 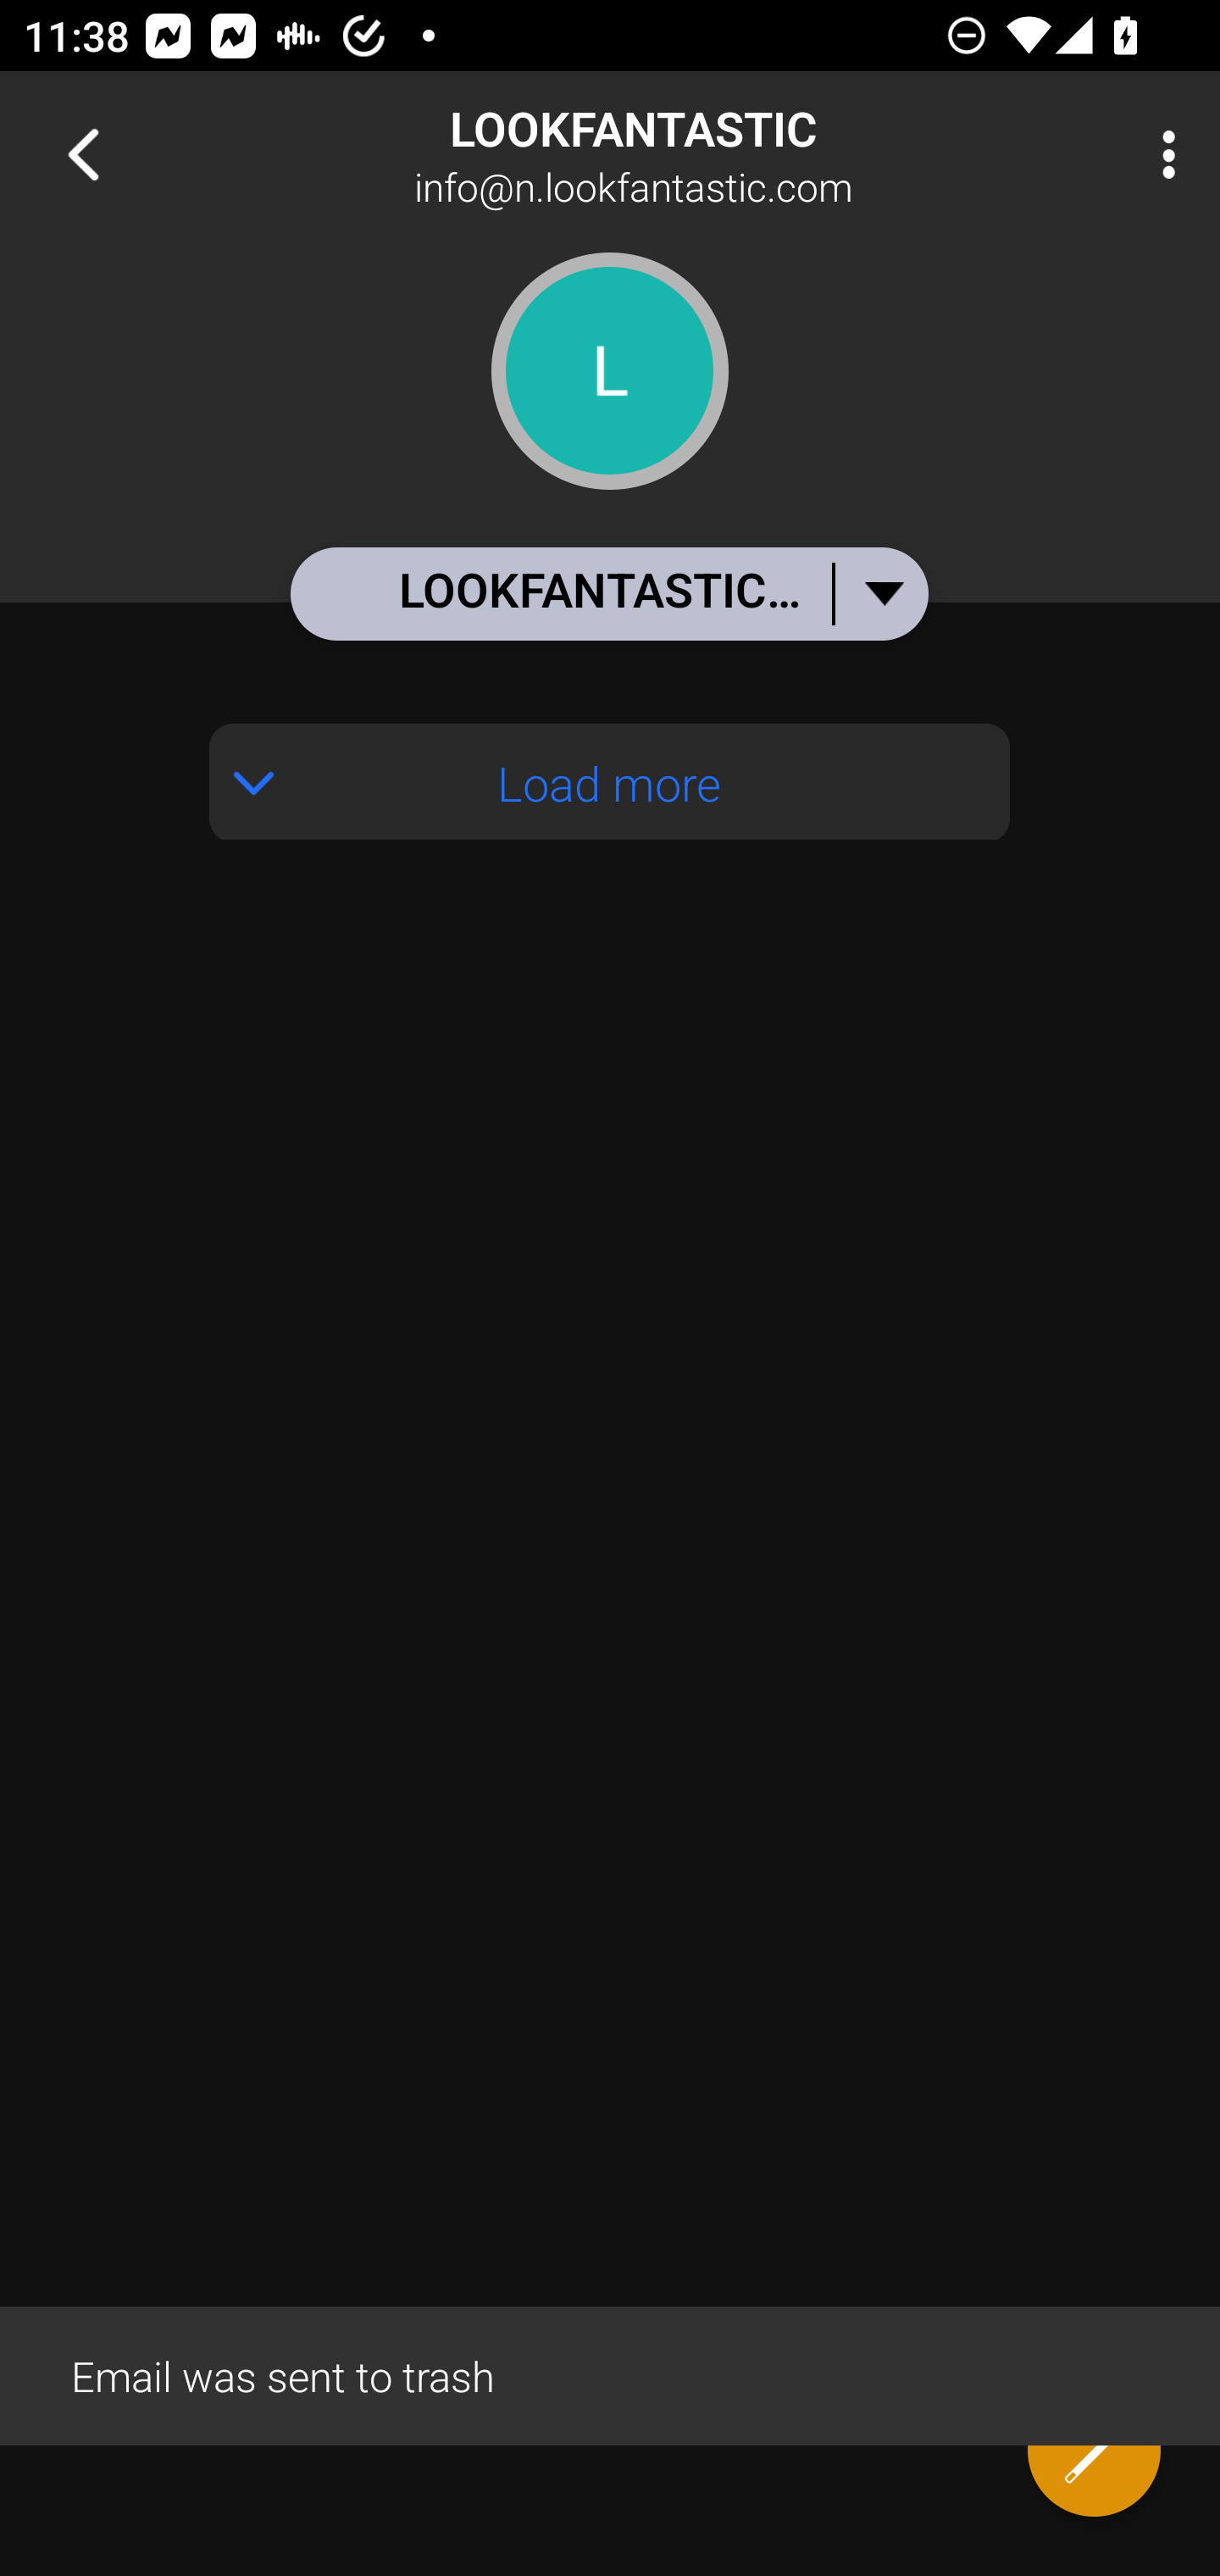 What do you see at coordinates (610, 2374) in the screenshot?
I see `Email was sent to trash` at bounding box center [610, 2374].